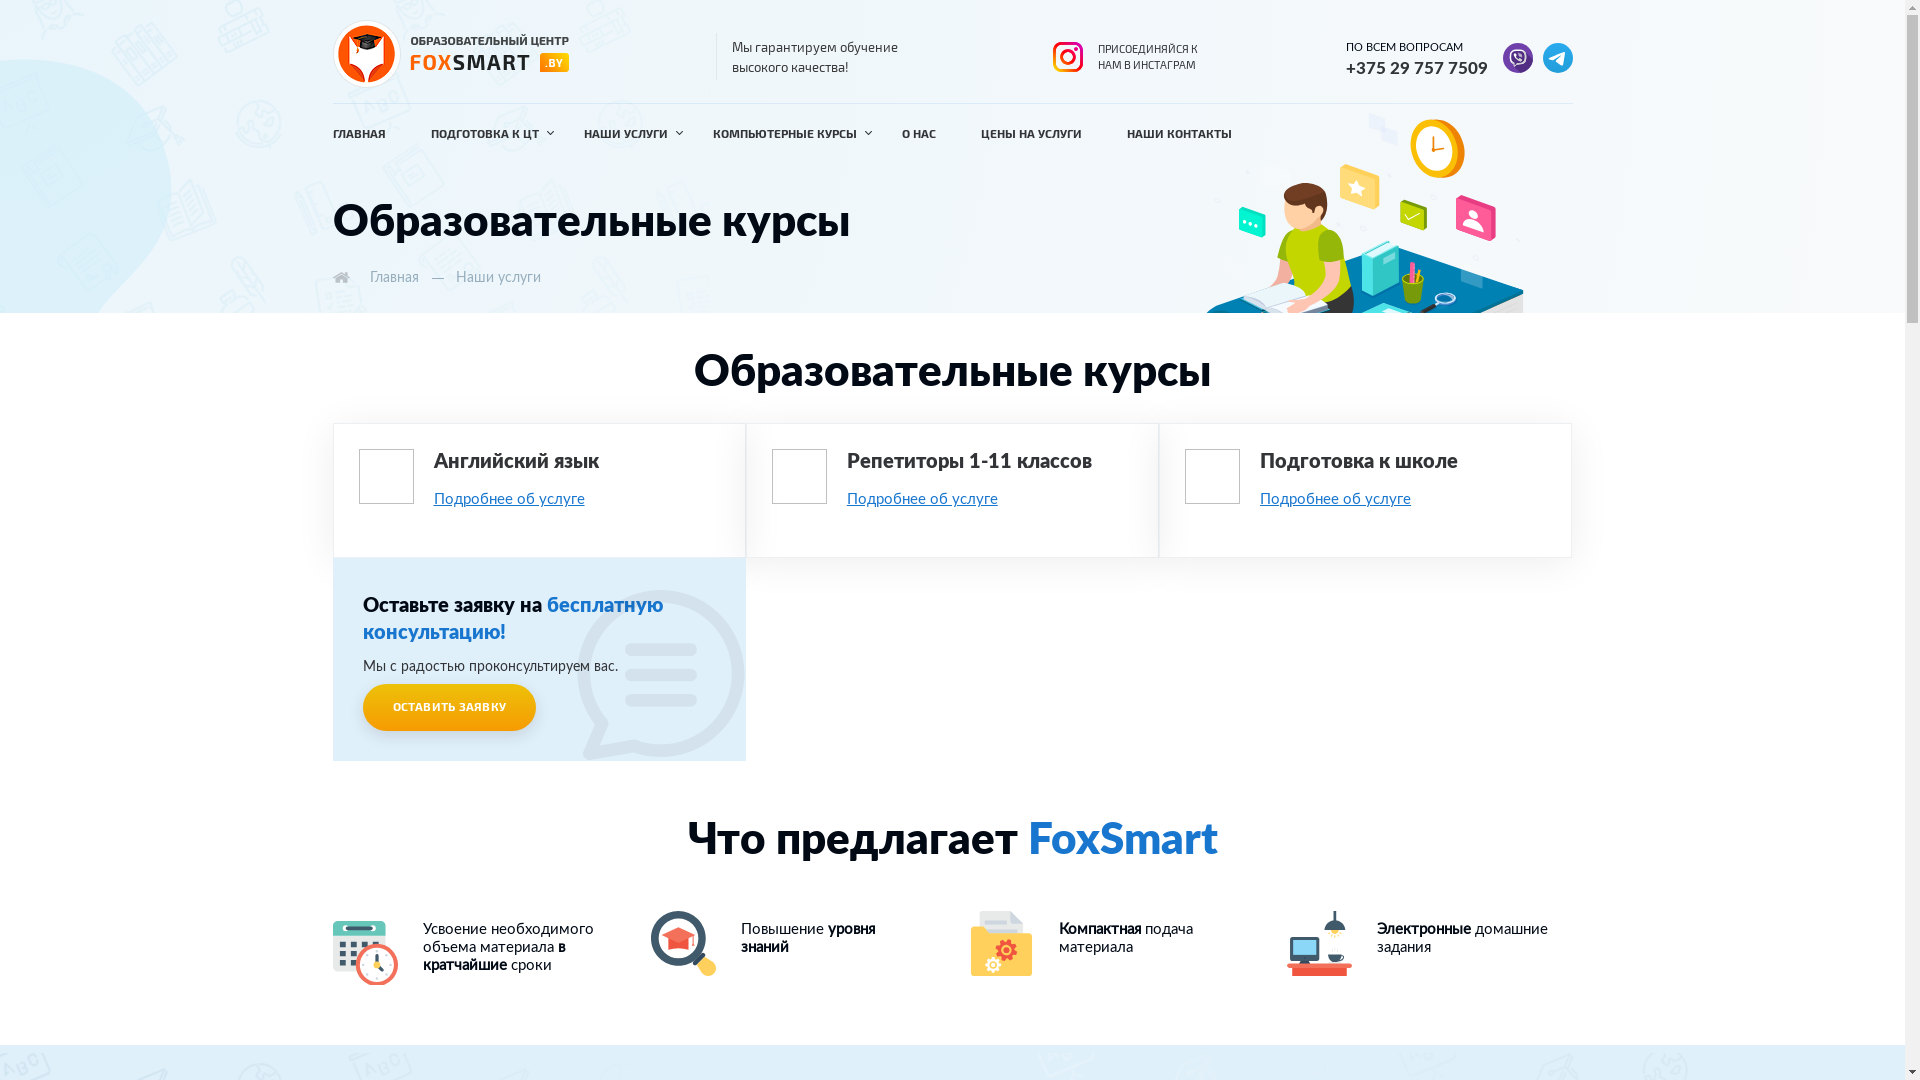 The image size is (1920, 1080). I want to click on TELEGRAM, so click(1557, 57).